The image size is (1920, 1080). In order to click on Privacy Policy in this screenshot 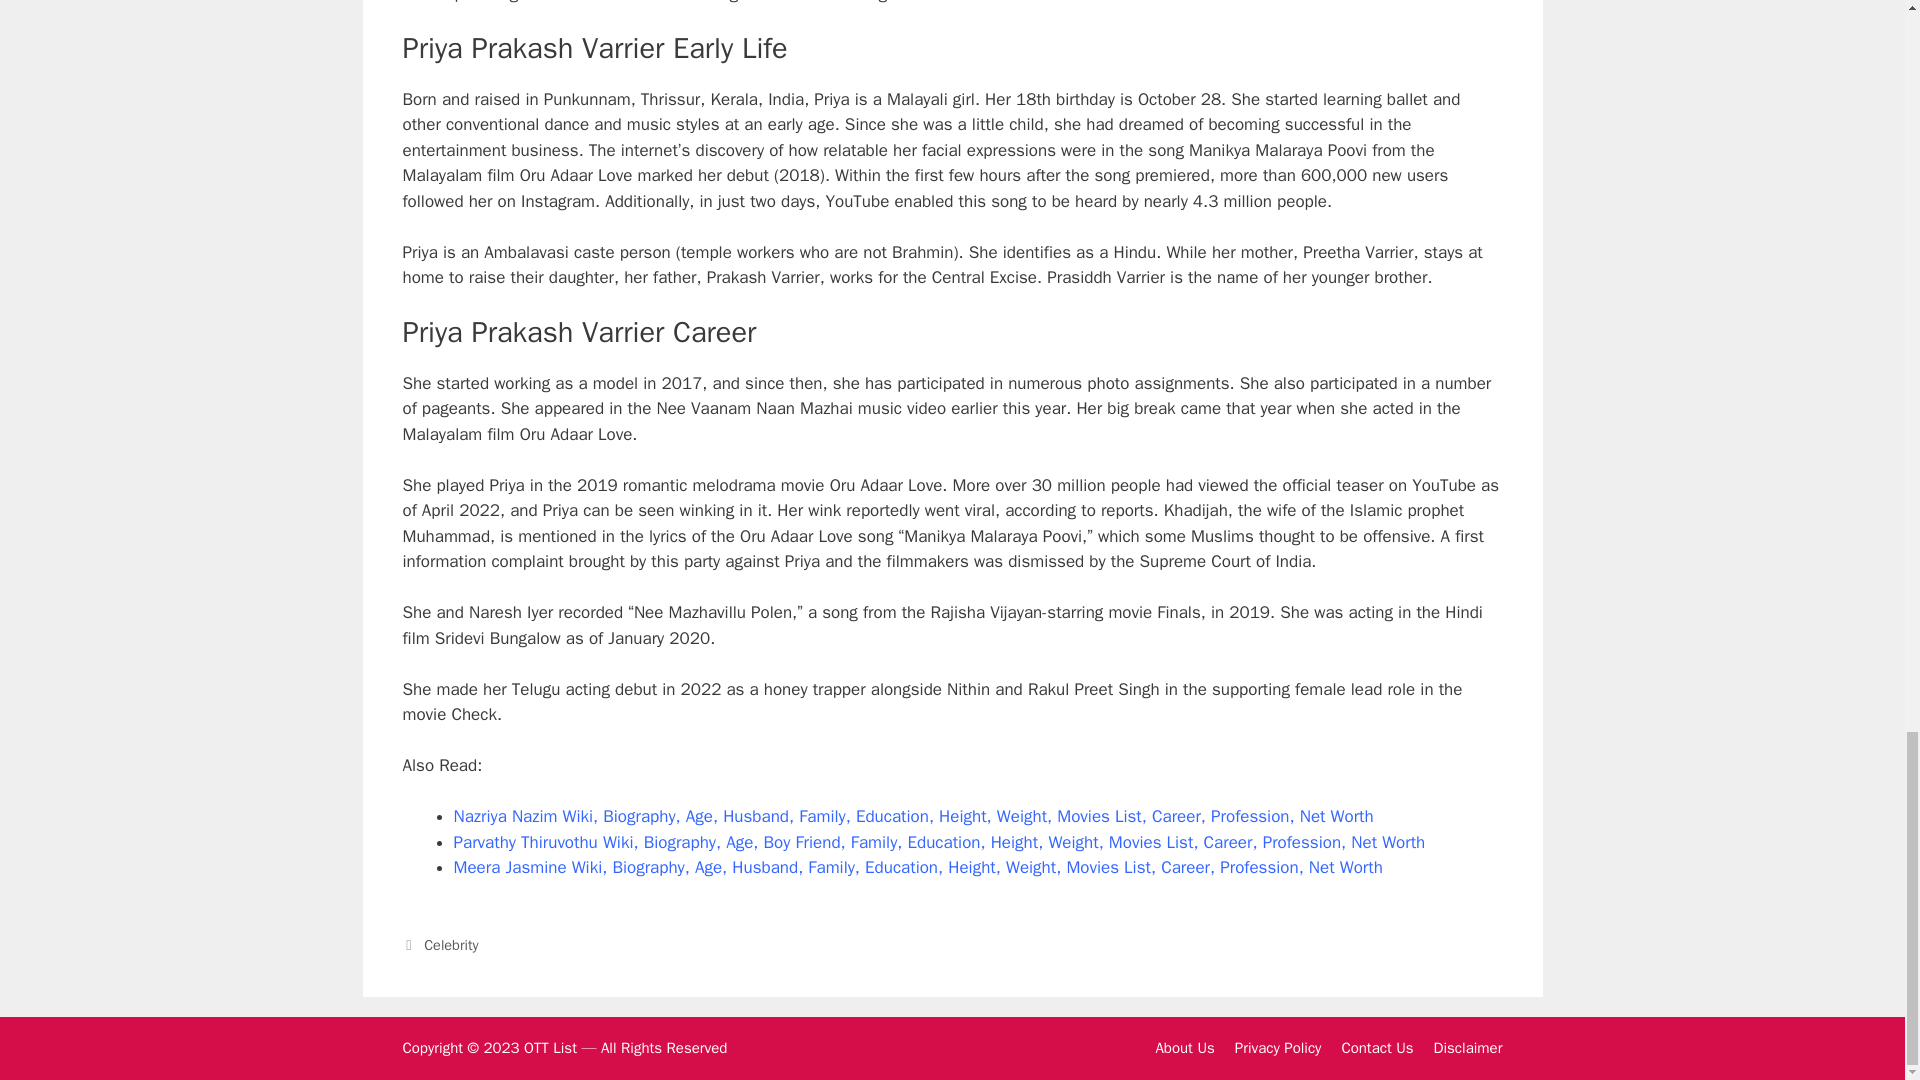, I will do `click(1278, 1048)`.